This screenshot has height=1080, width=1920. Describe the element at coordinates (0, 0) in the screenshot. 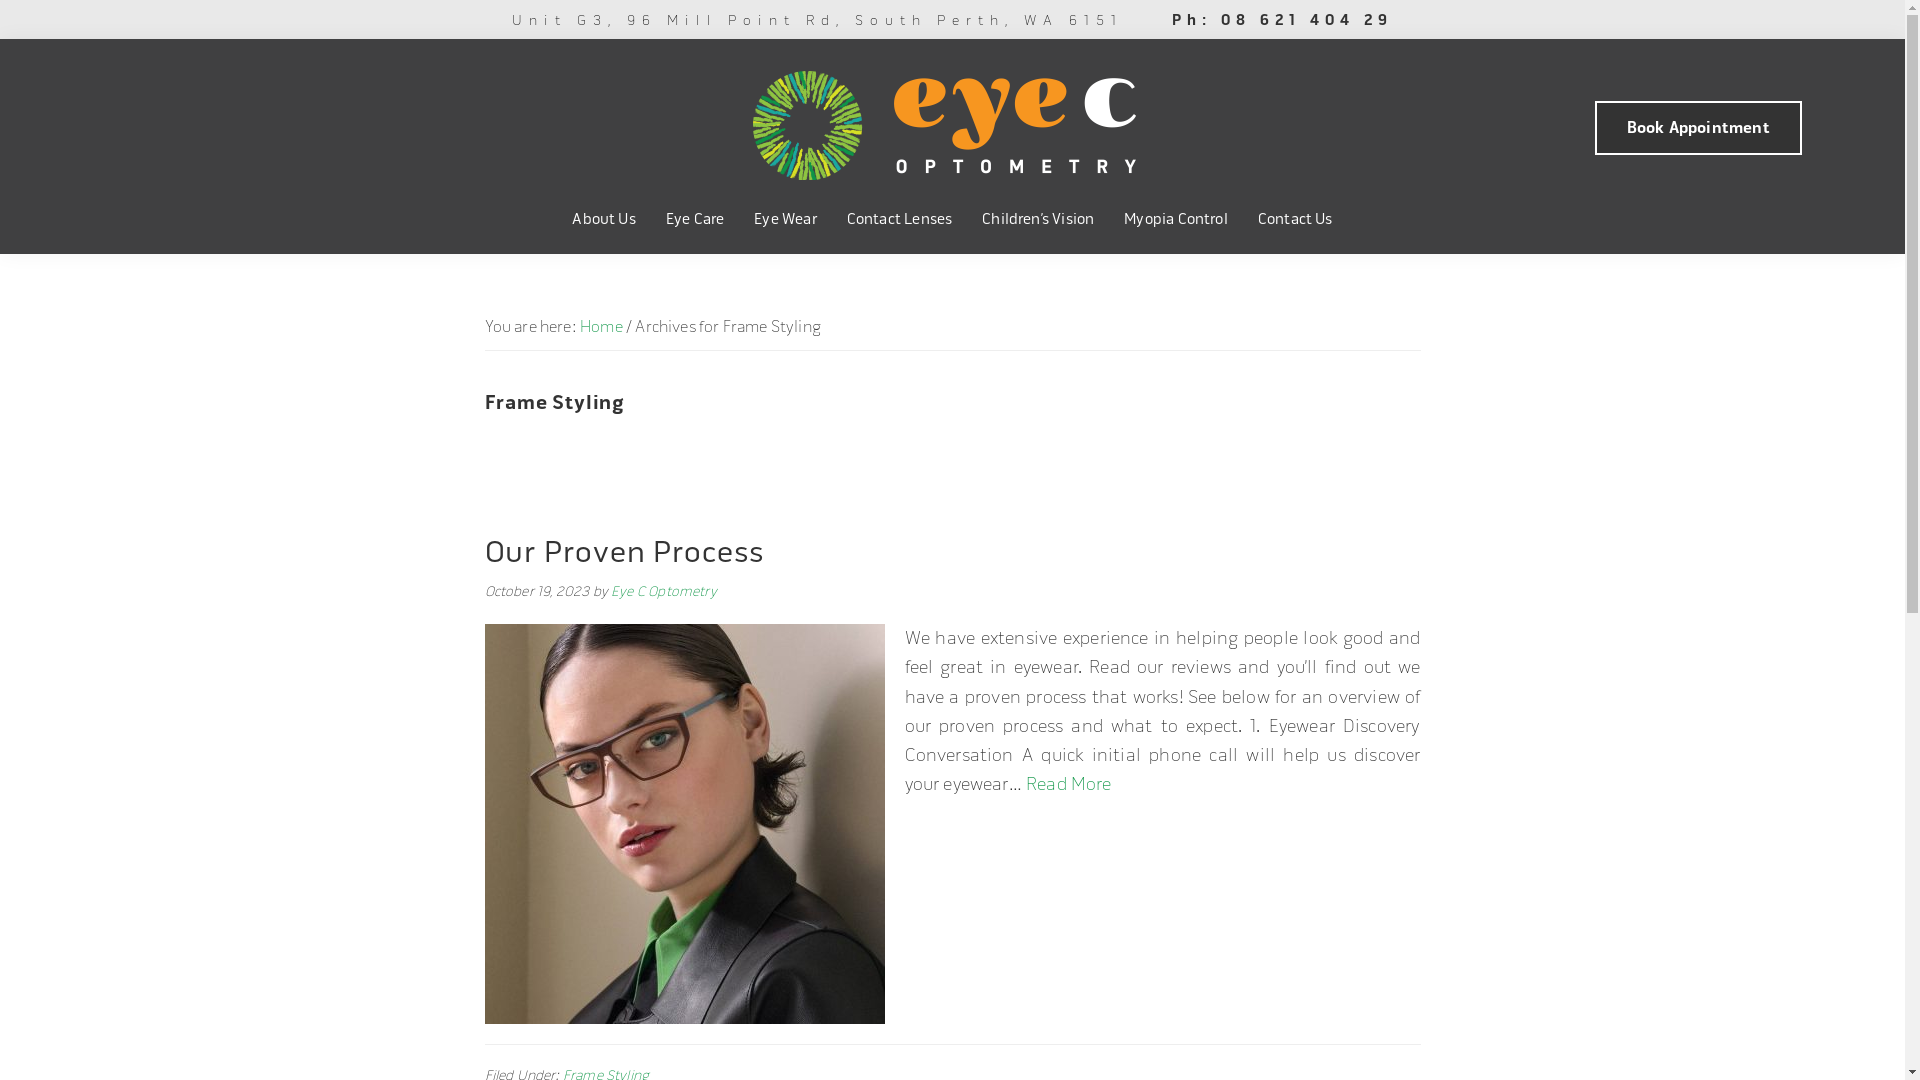

I see `Skip to main content` at that location.